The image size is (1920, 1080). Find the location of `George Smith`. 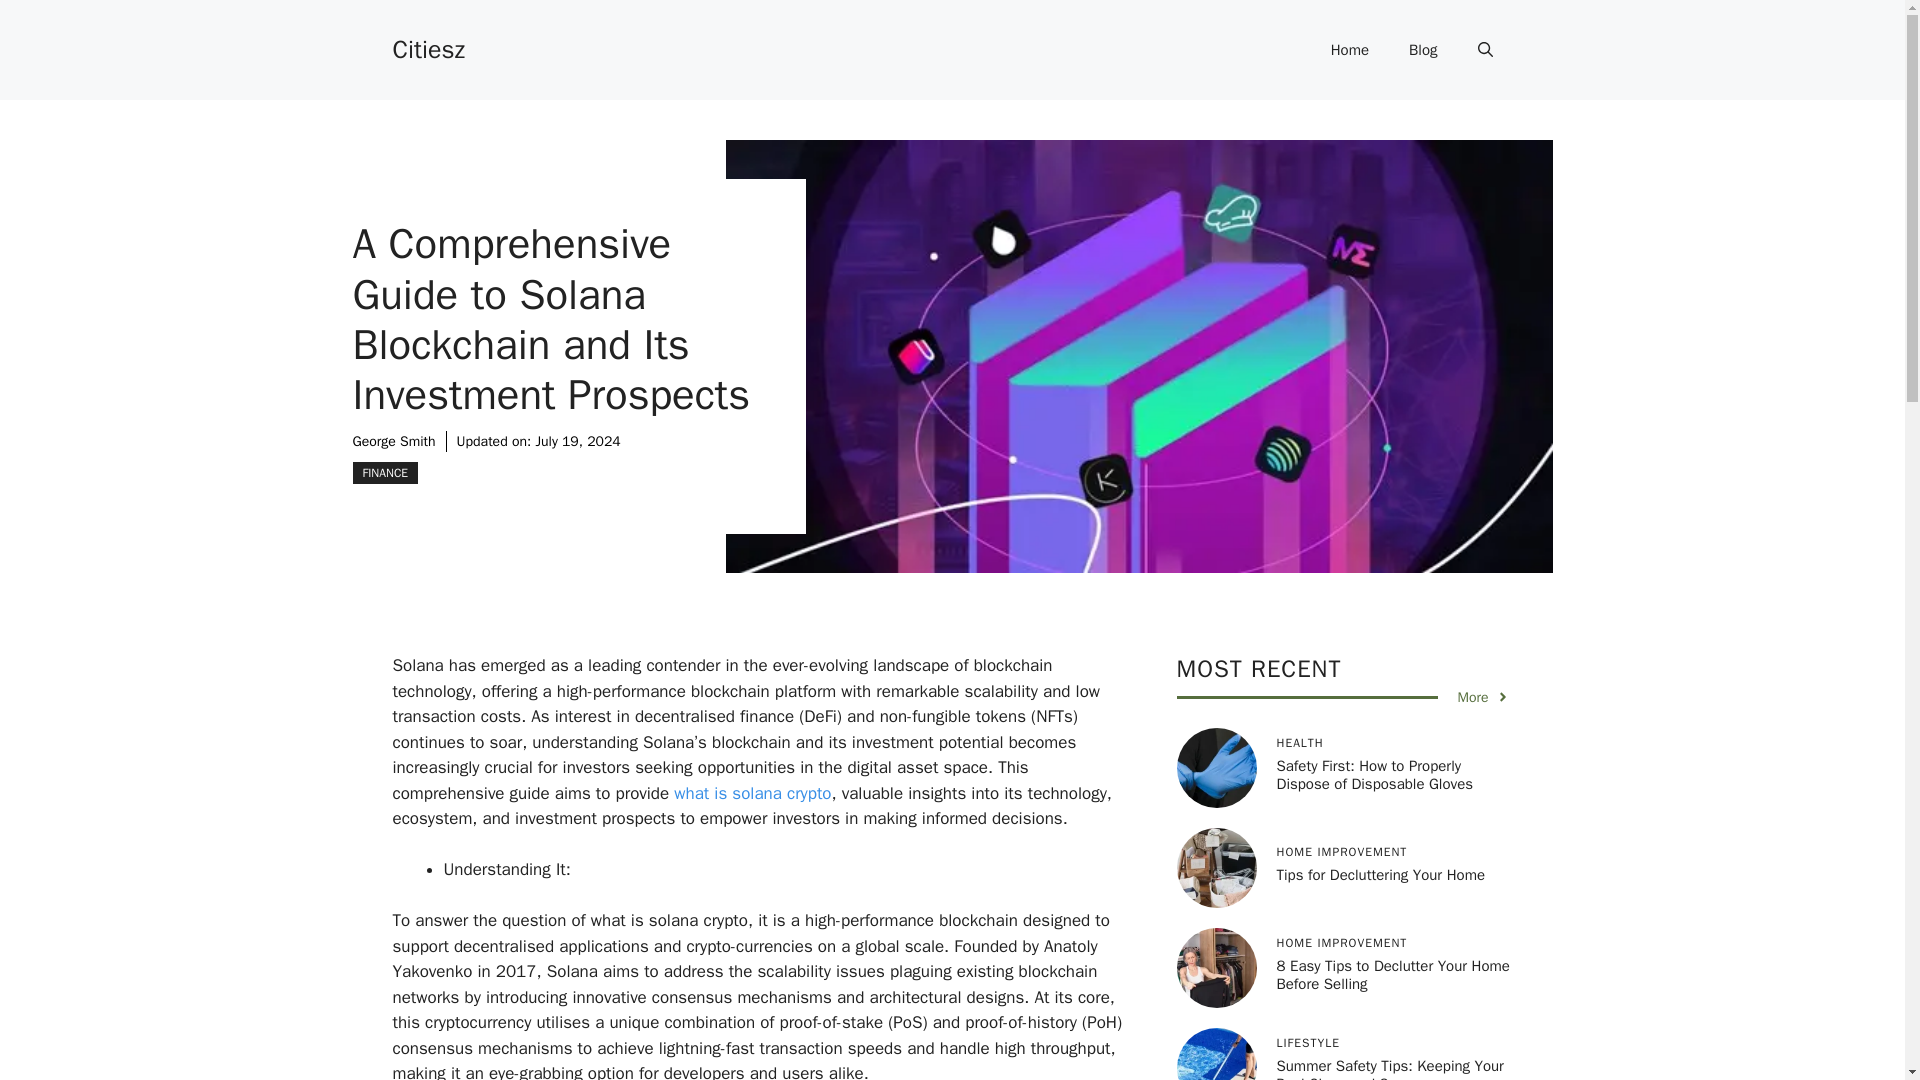

George Smith is located at coordinates (393, 442).